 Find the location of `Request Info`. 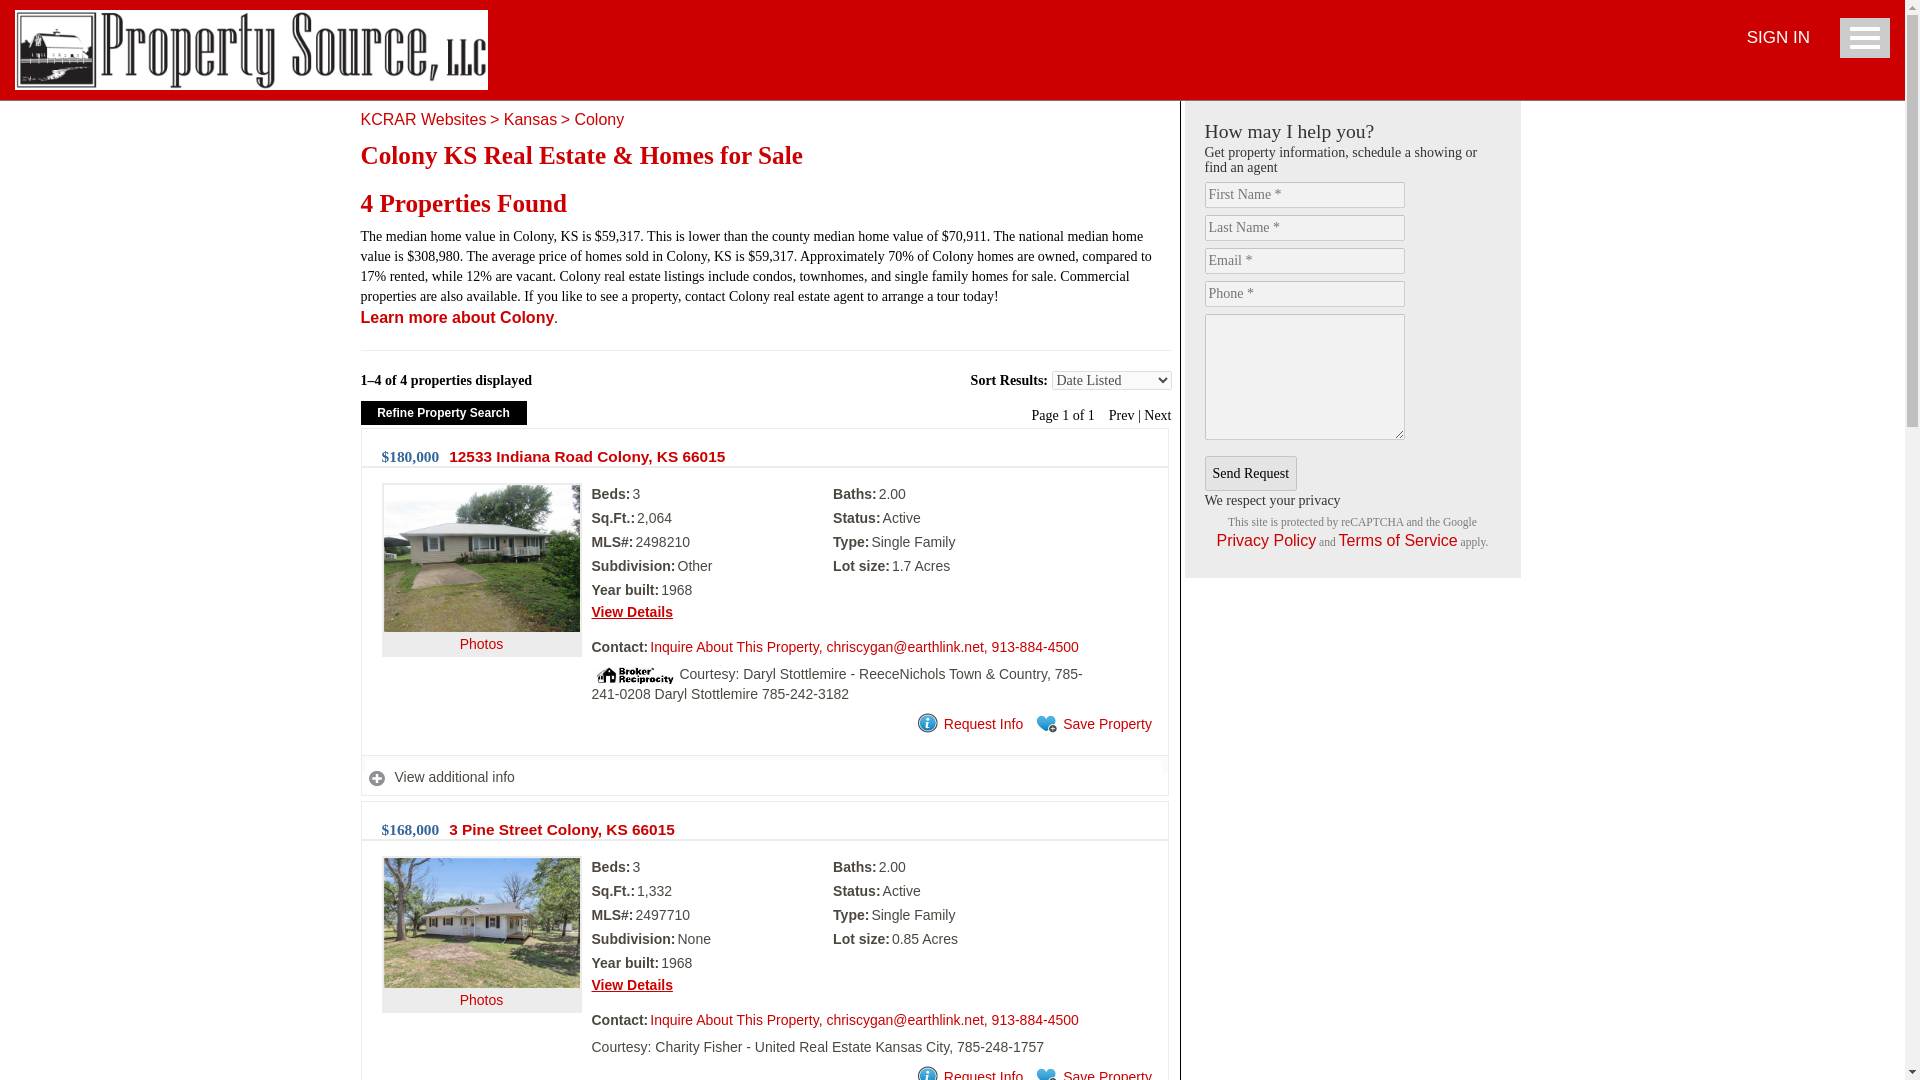

Request Info is located at coordinates (968, 1074).